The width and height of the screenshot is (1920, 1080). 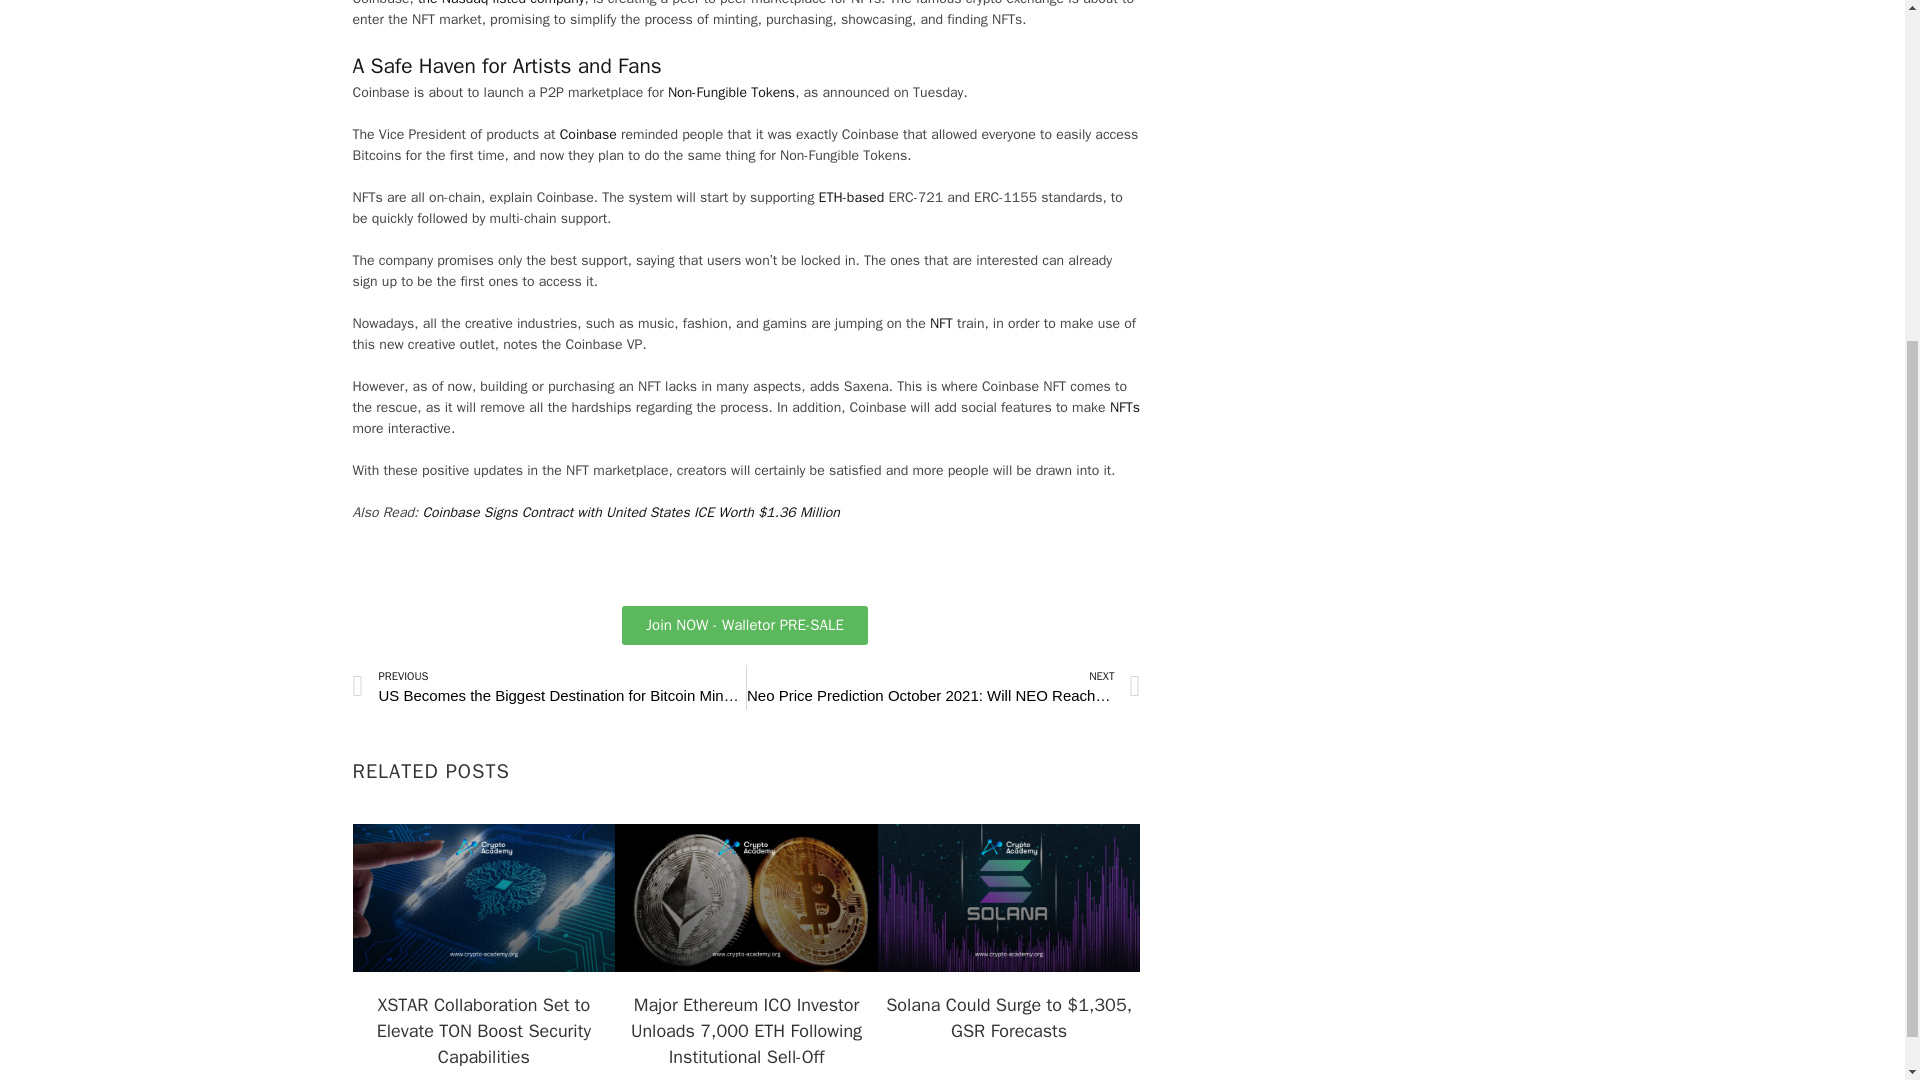 I want to click on the Nasdaq-listed company, so click(x=502, y=3).